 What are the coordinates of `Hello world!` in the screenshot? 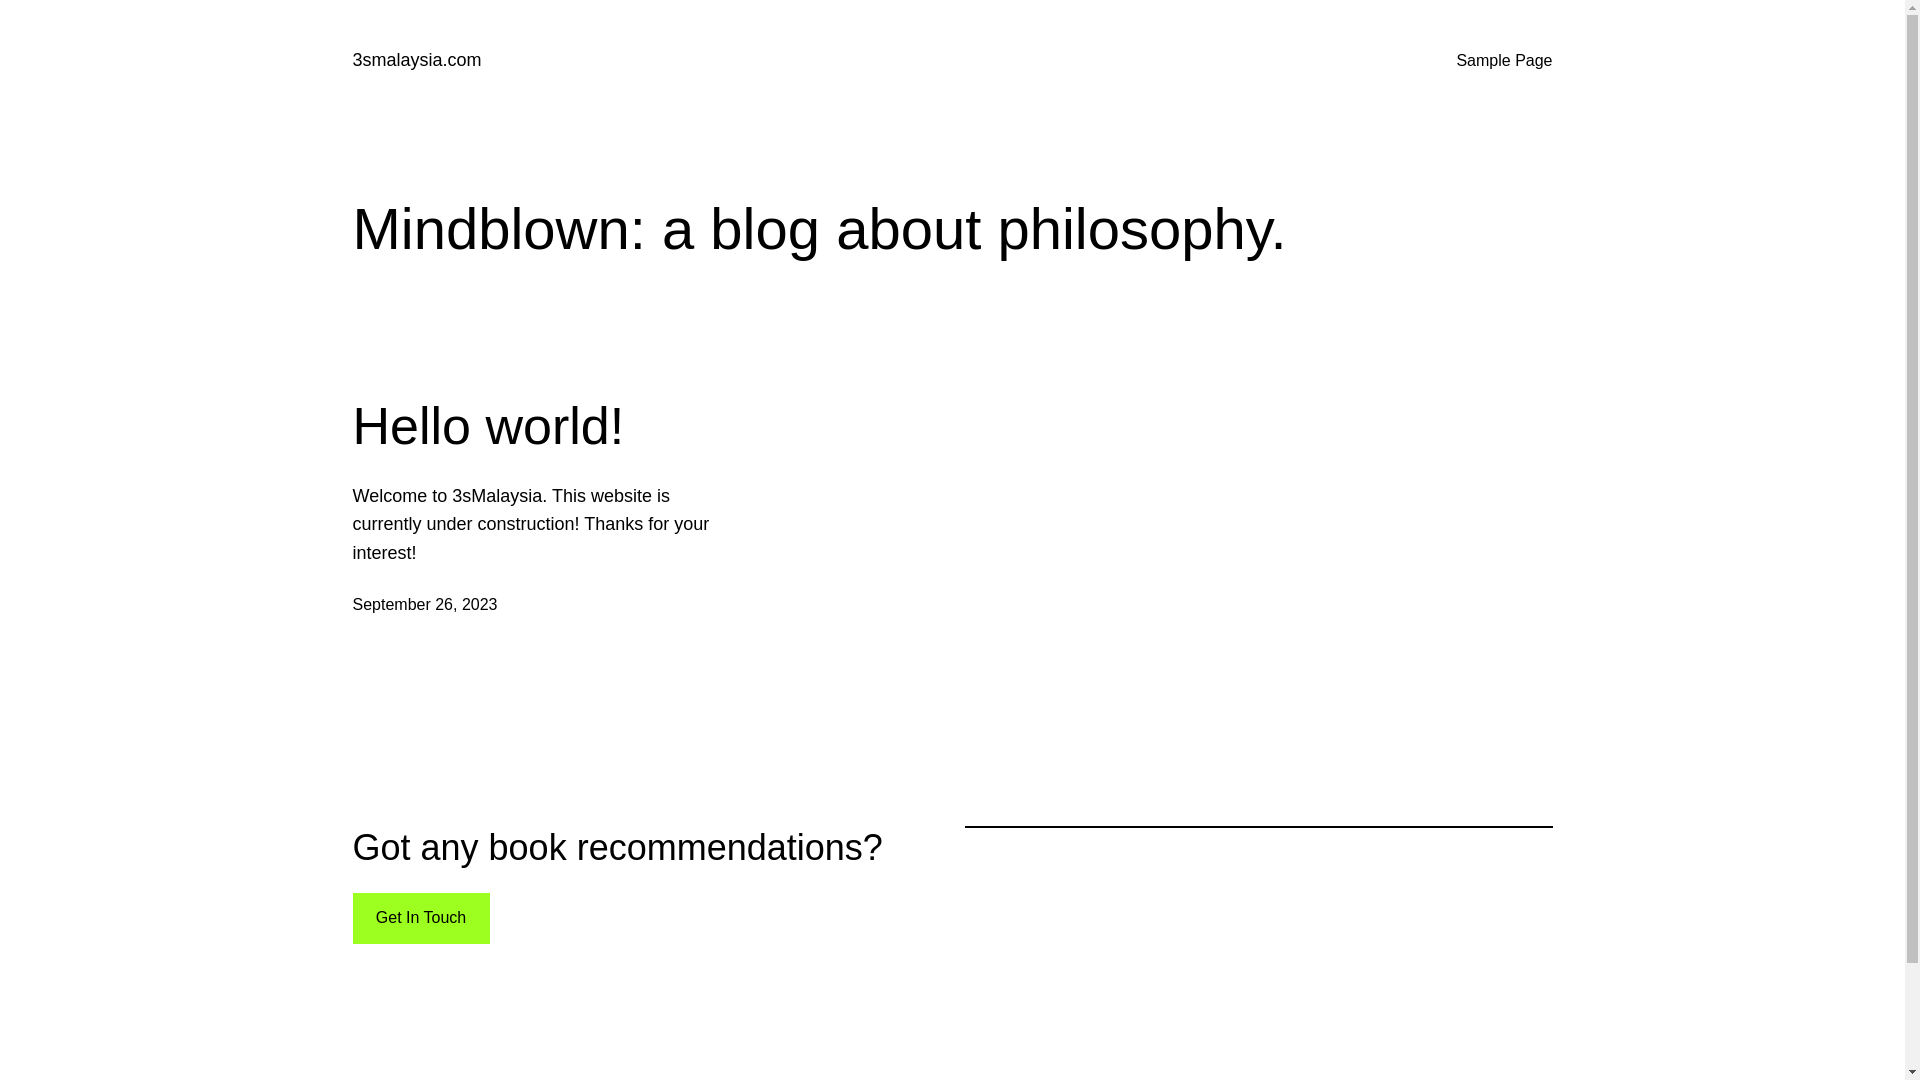 It's located at (488, 426).